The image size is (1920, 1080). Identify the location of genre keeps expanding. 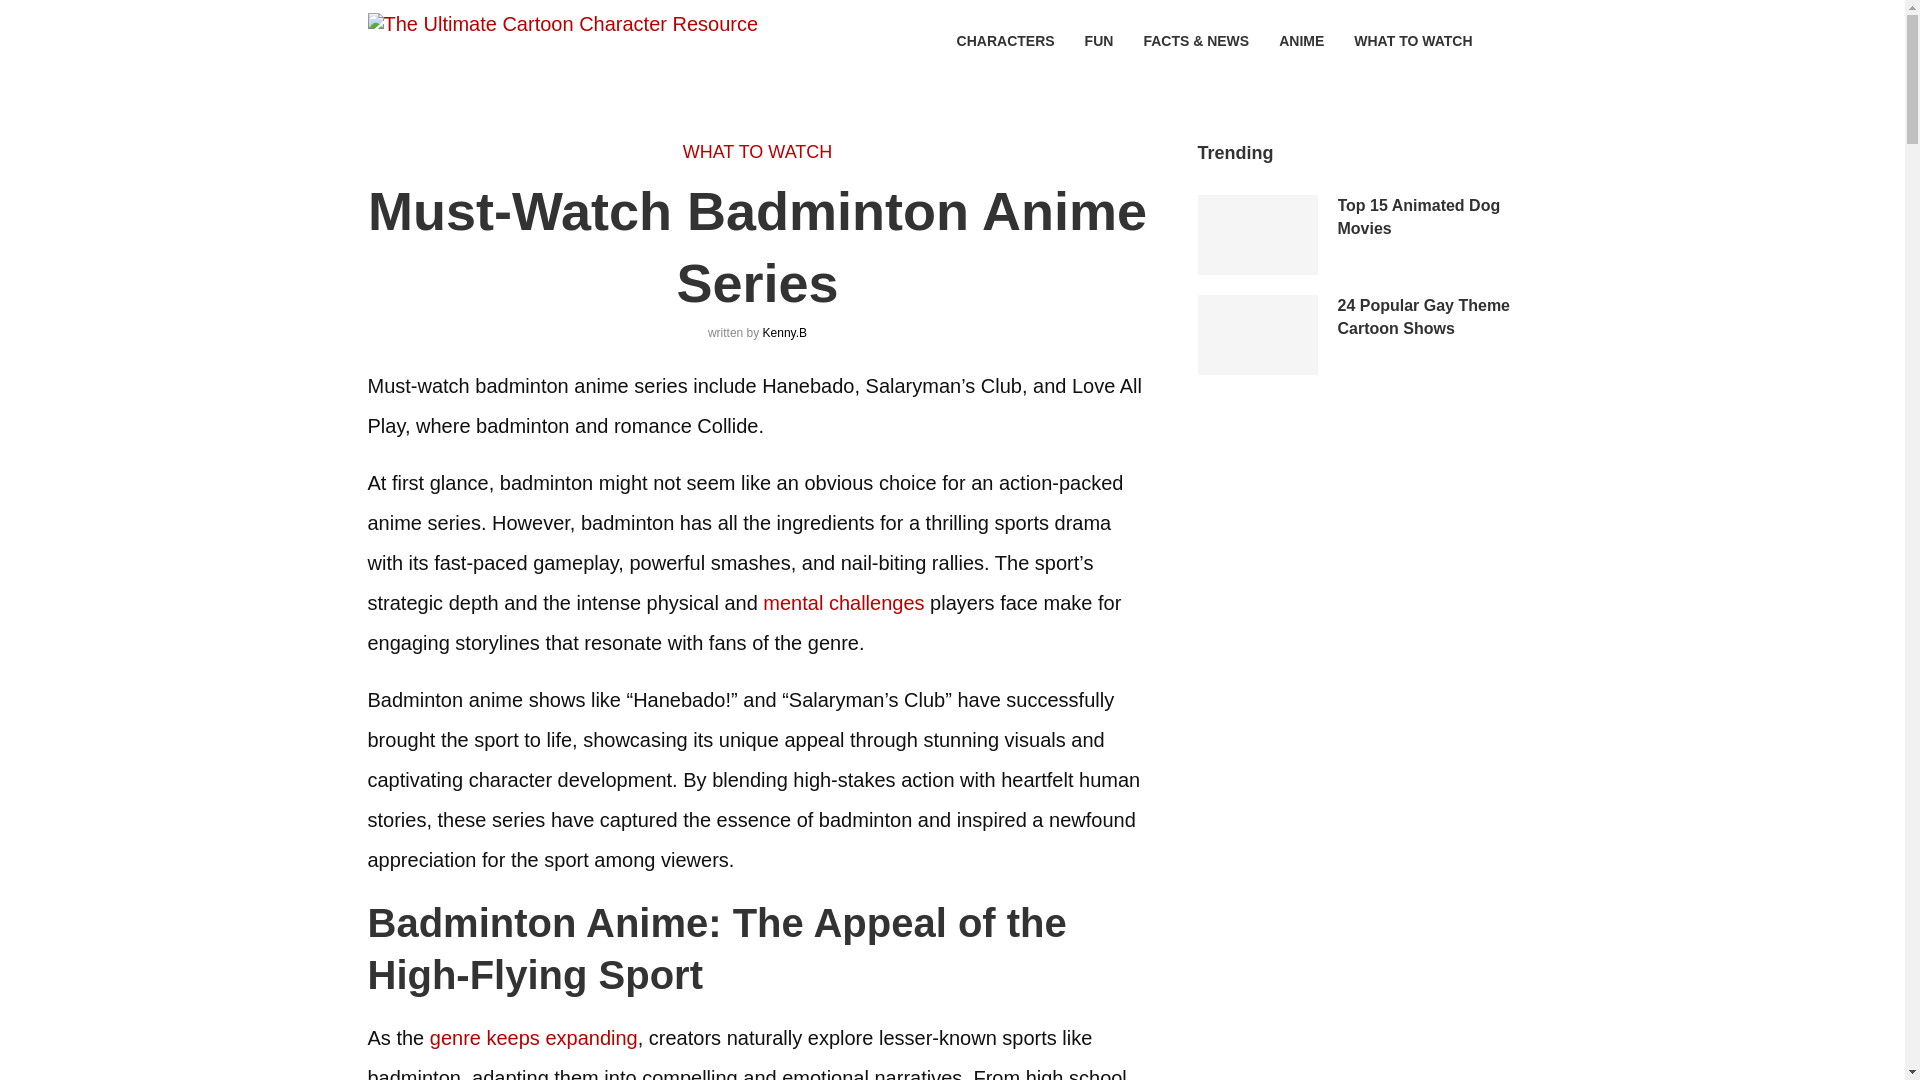
(534, 1038).